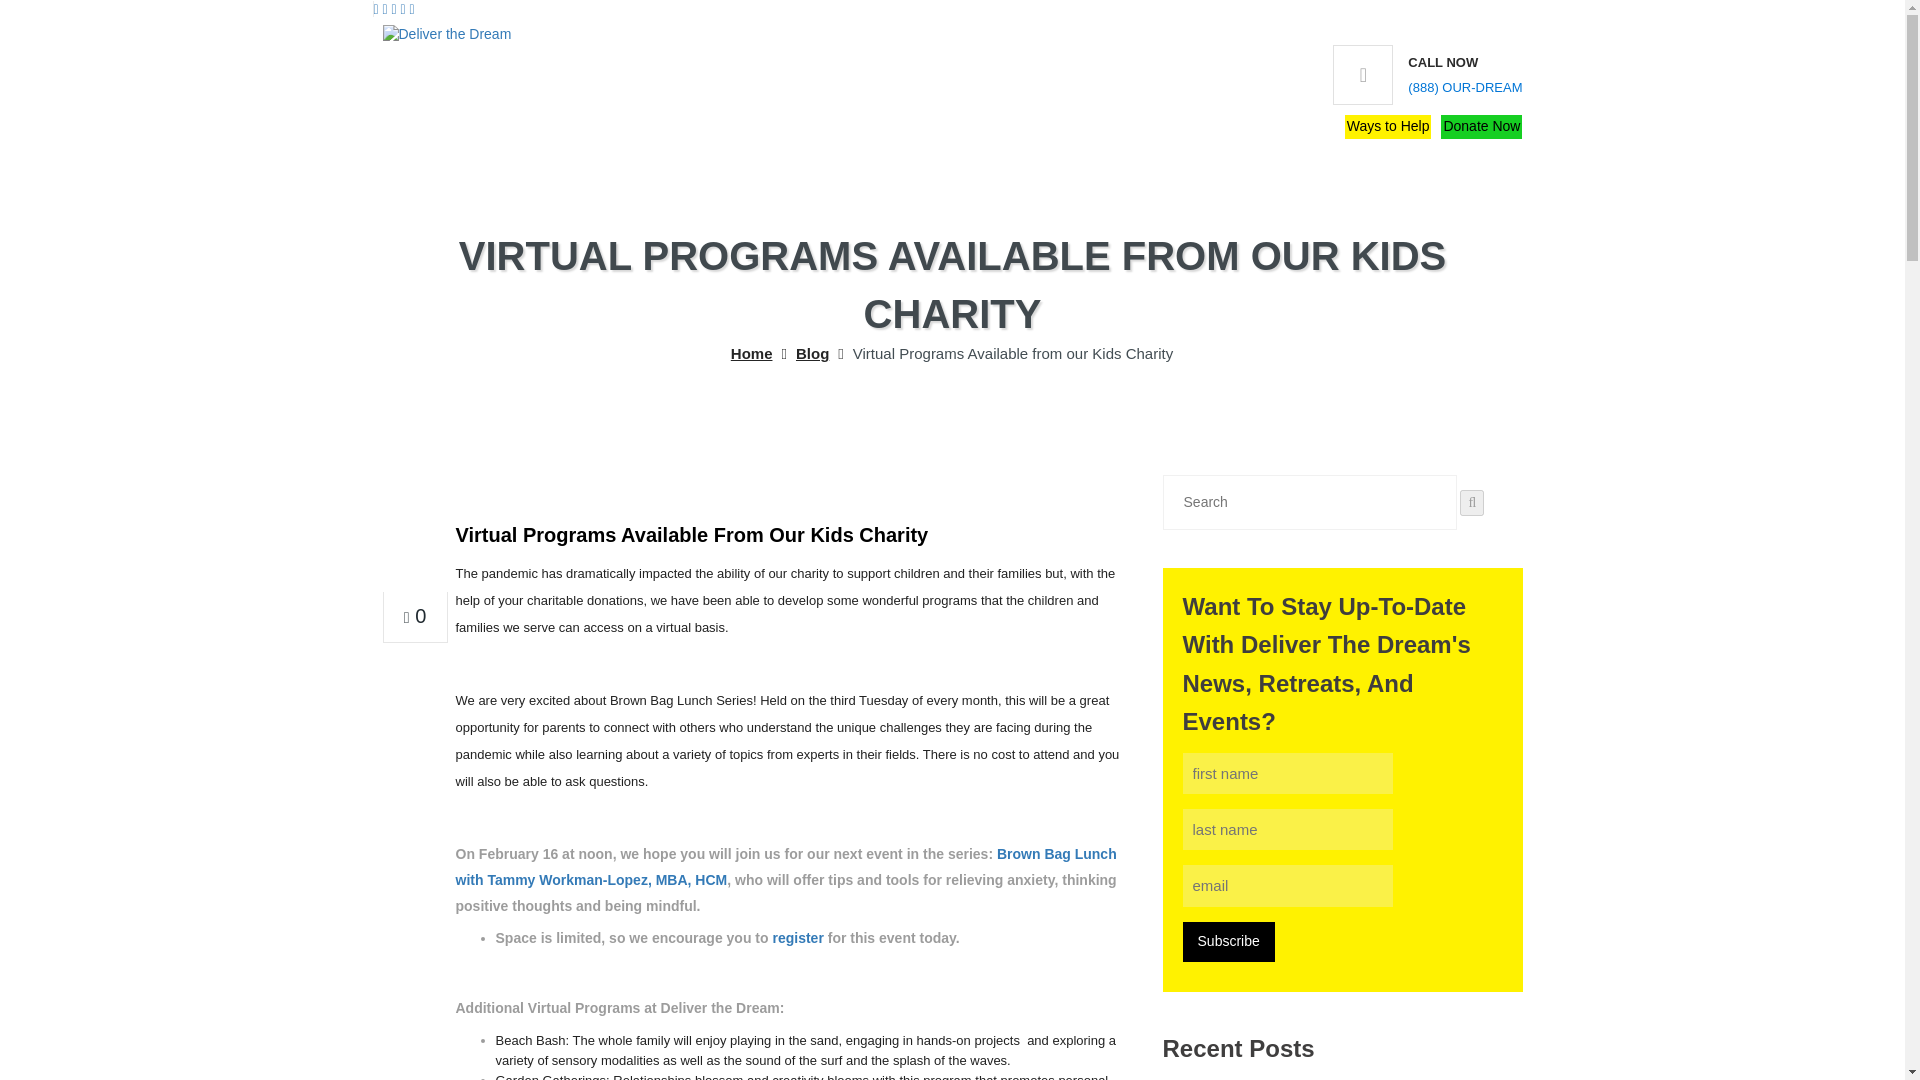  Describe the element at coordinates (502, 150) in the screenshot. I see `ABOUT US` at that location.